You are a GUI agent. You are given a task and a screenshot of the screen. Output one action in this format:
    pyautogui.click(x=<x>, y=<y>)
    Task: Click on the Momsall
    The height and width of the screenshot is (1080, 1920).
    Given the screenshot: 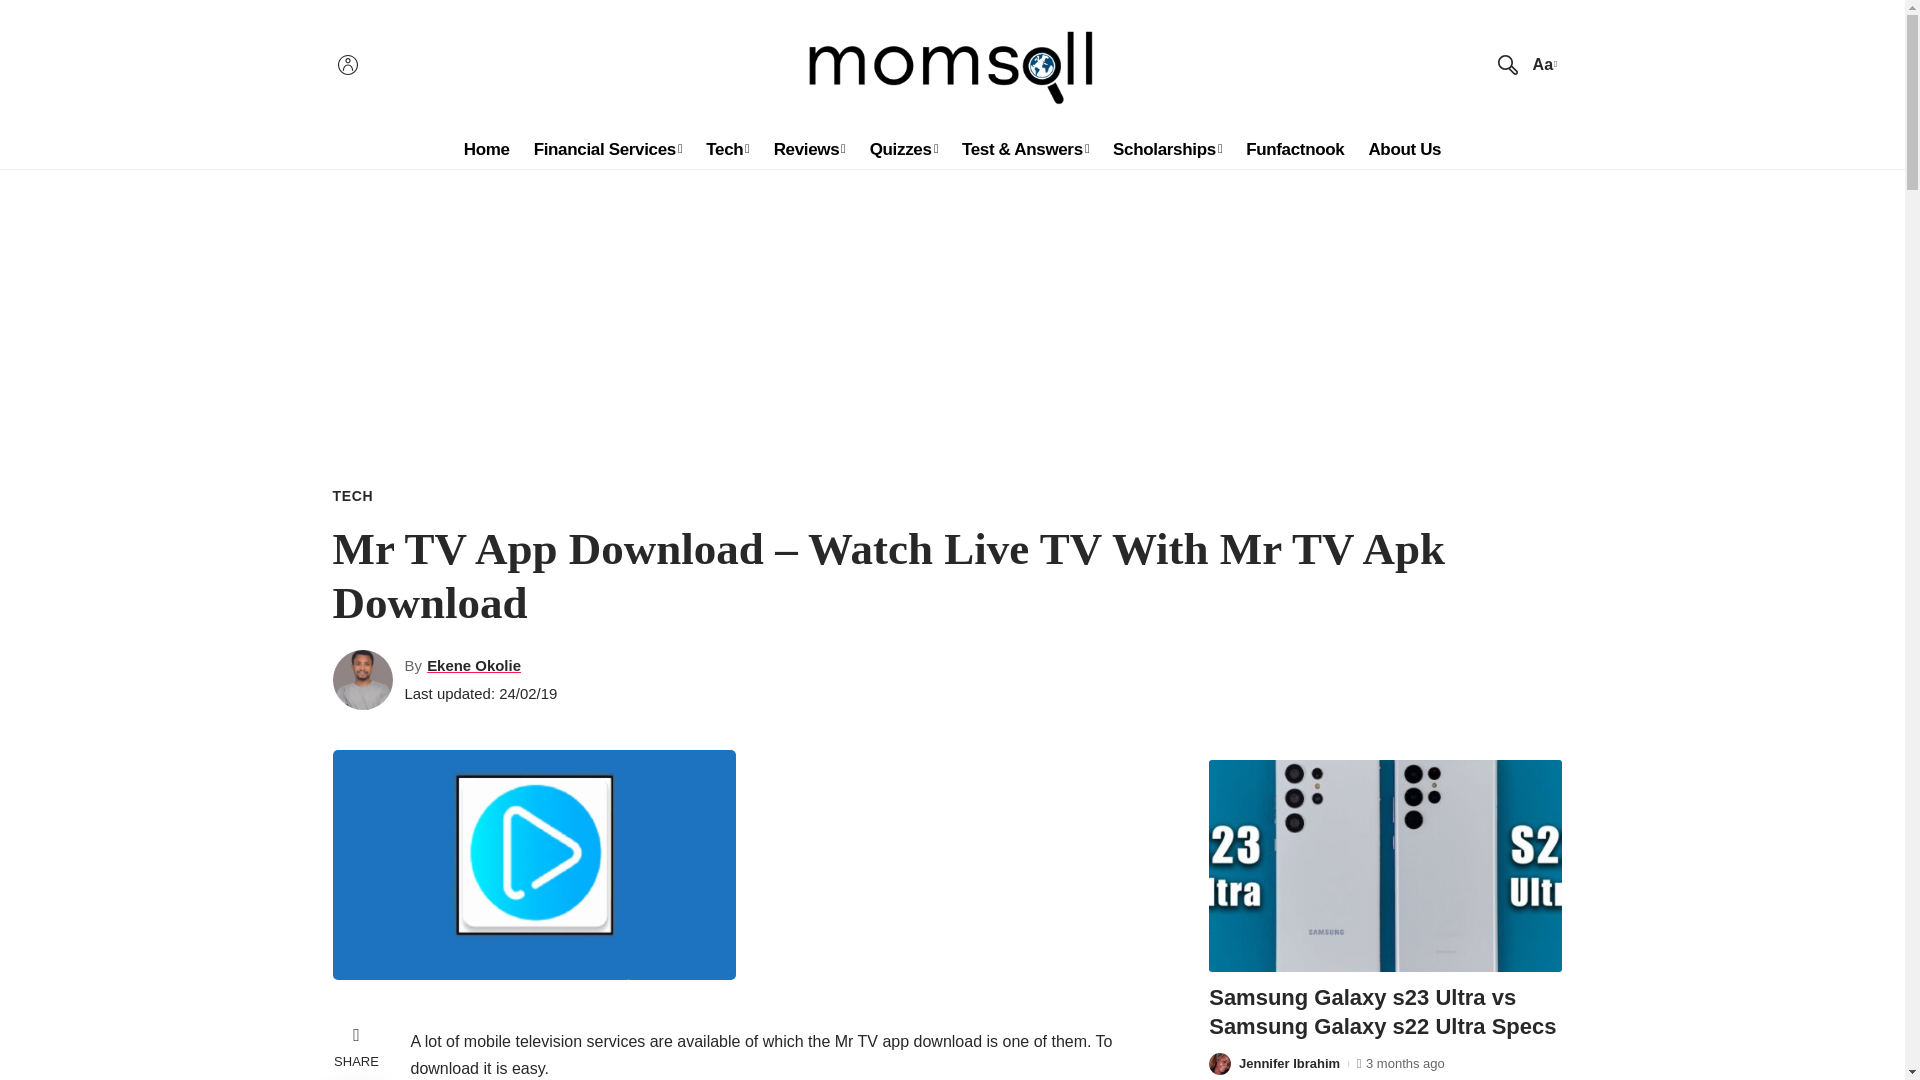 What is the action you would take?
    pyautogui.click(x=952, y=64)
    